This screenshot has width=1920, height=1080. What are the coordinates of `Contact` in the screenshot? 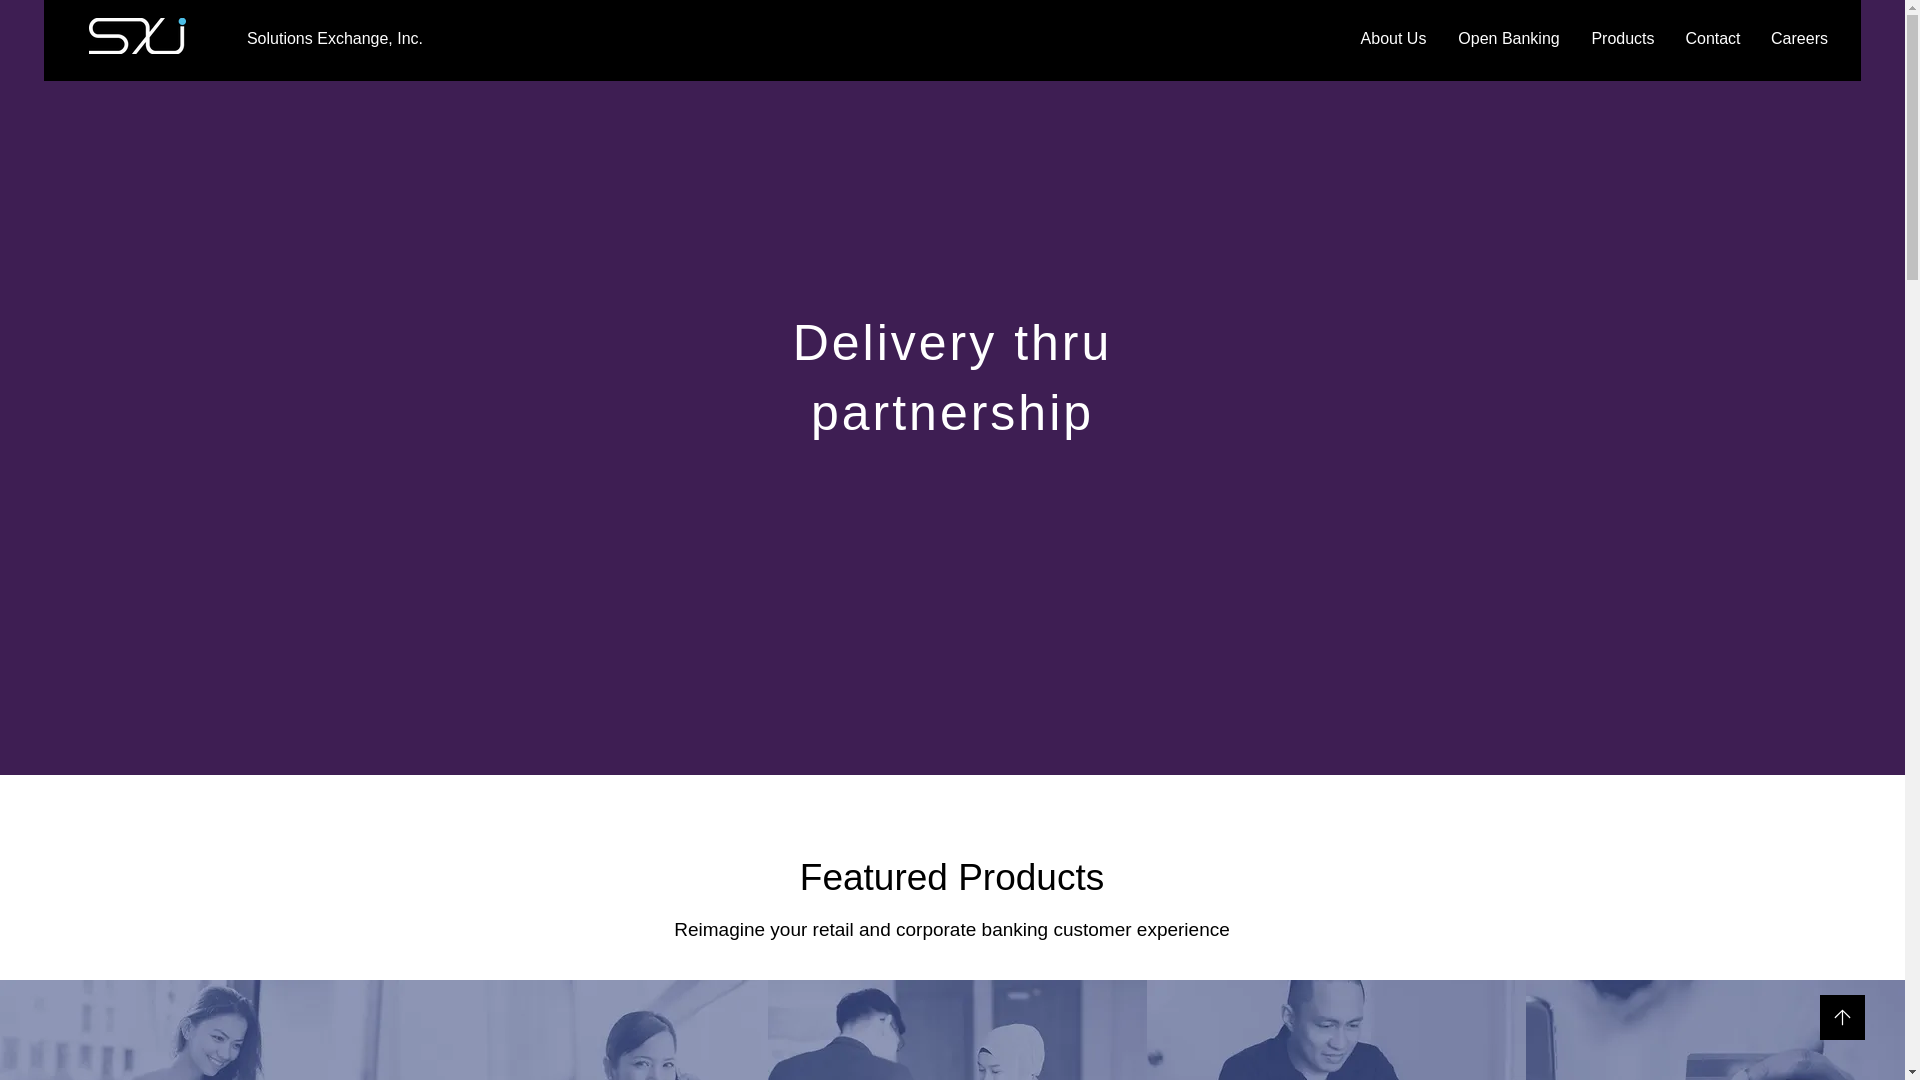 It's located at (1713, 38).